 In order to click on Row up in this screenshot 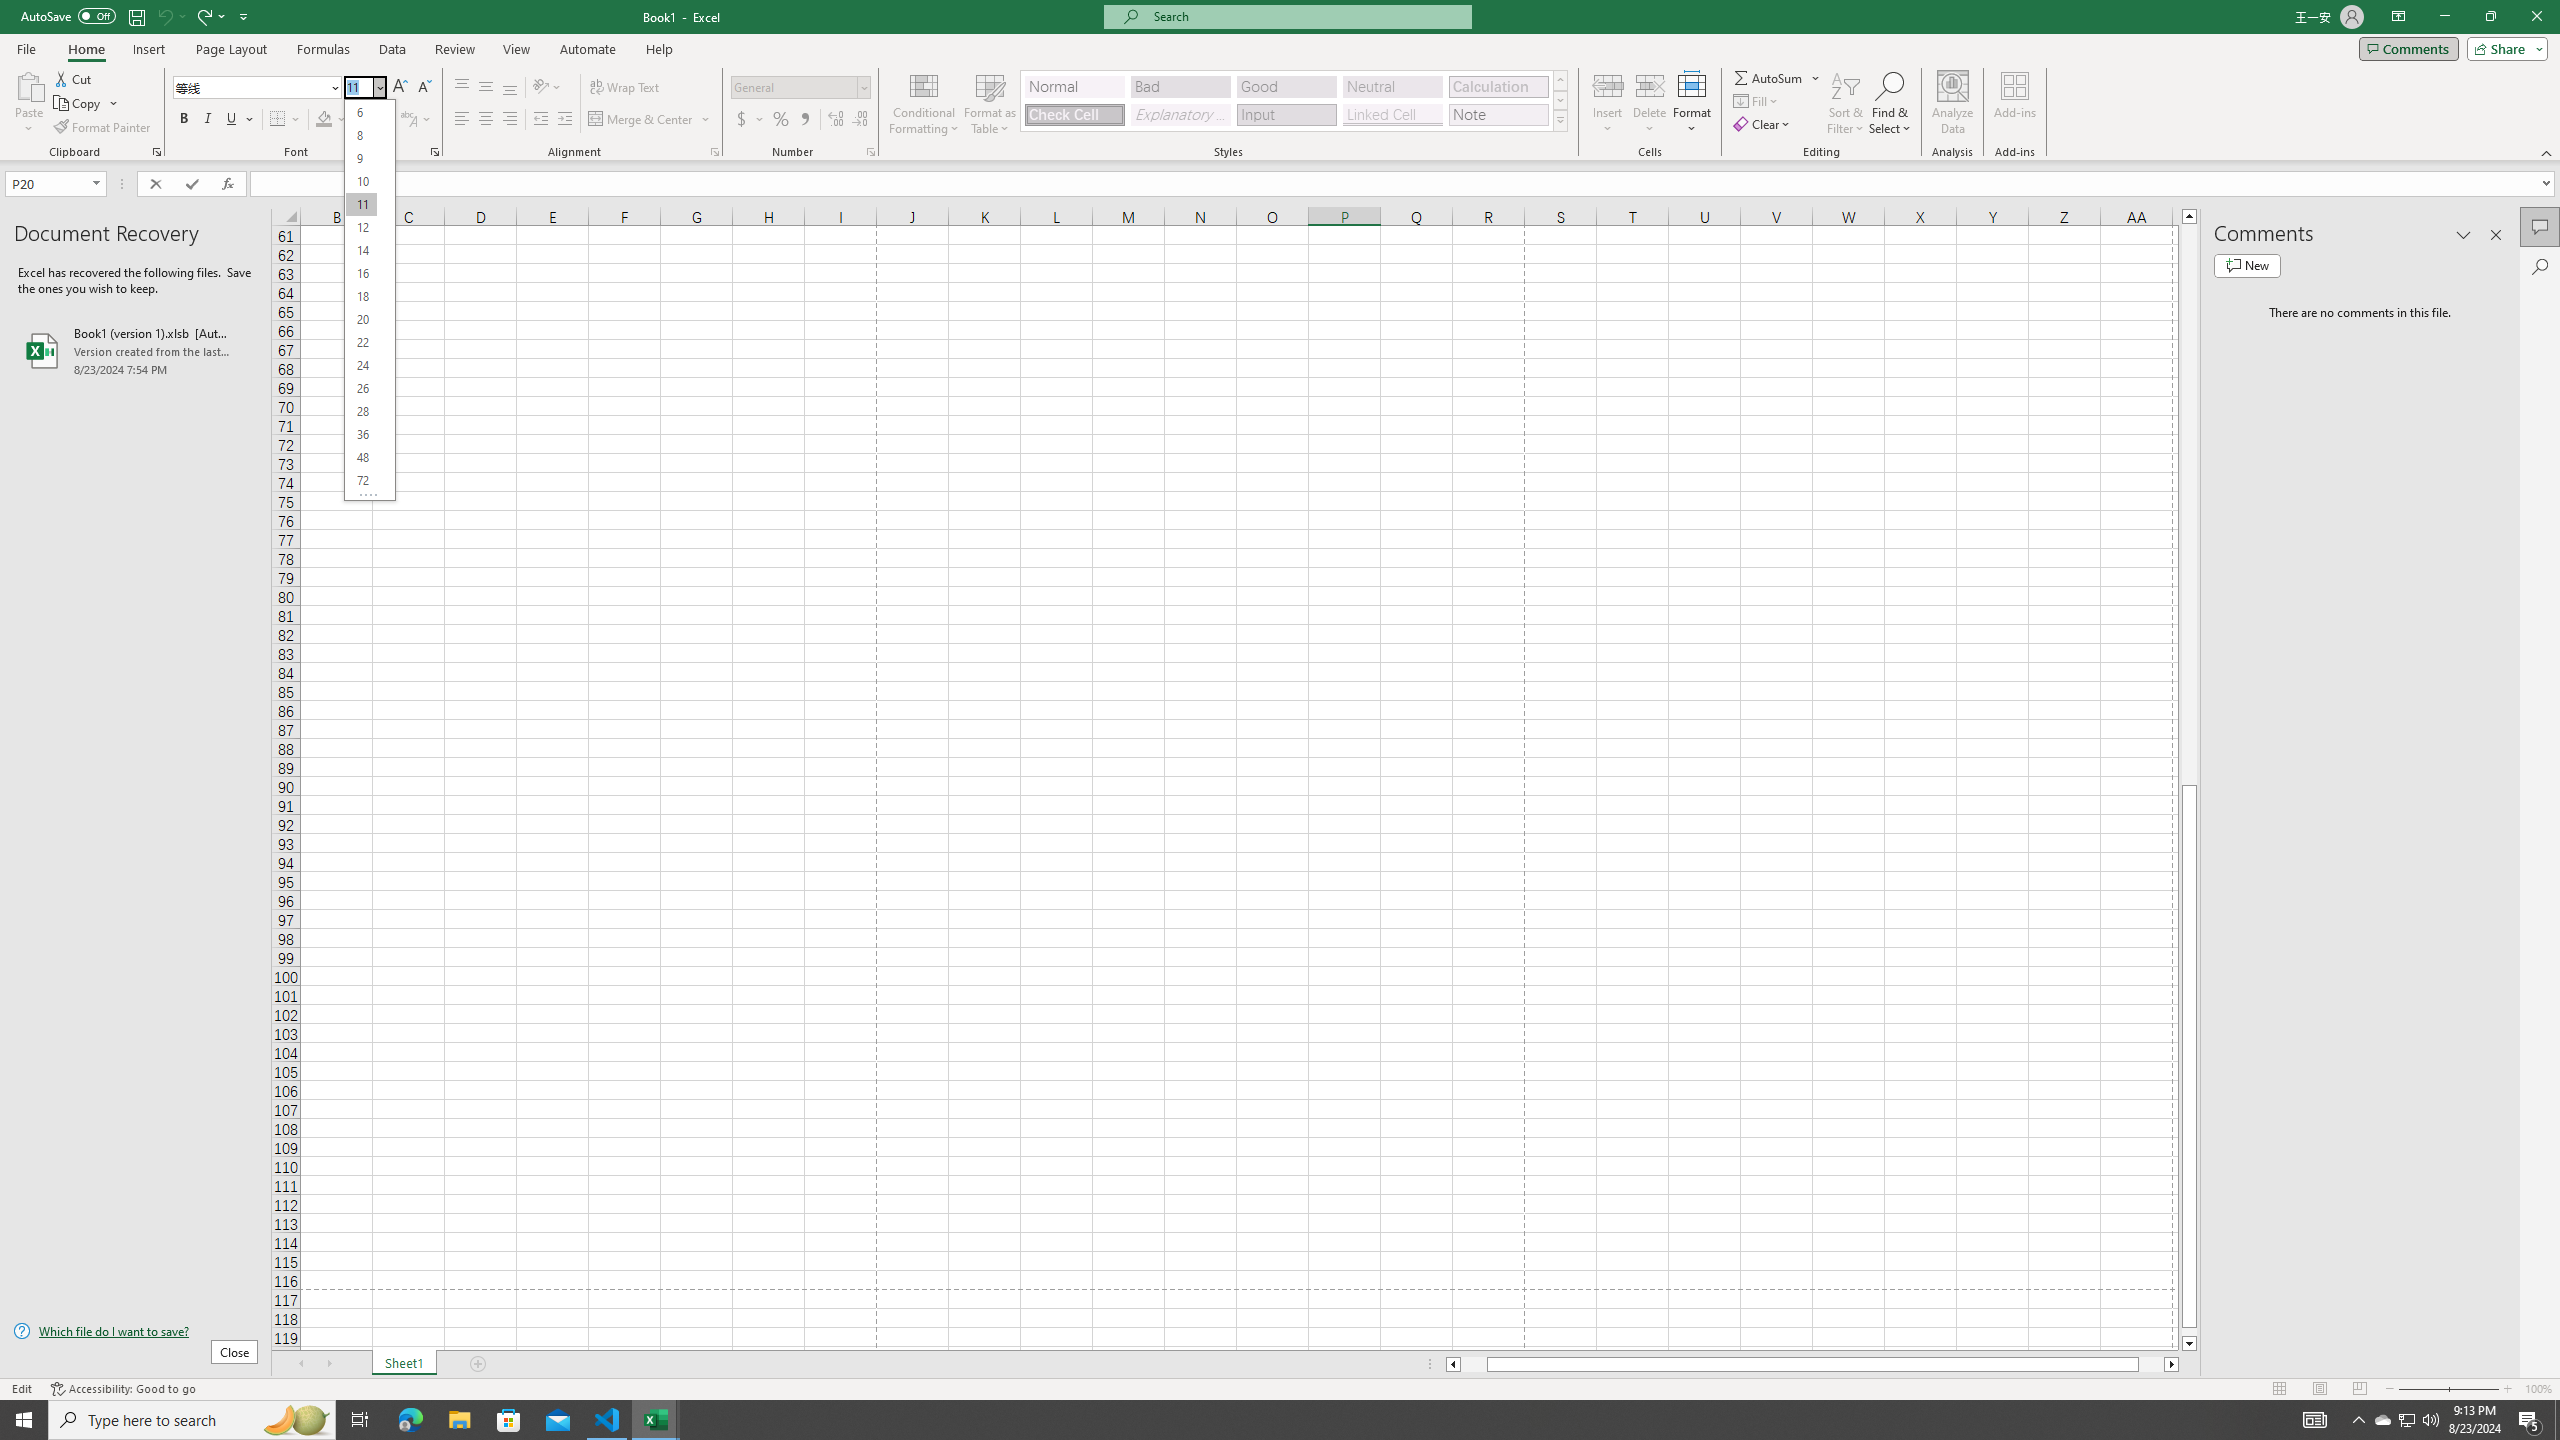, I will do `click(1560, 80)`.